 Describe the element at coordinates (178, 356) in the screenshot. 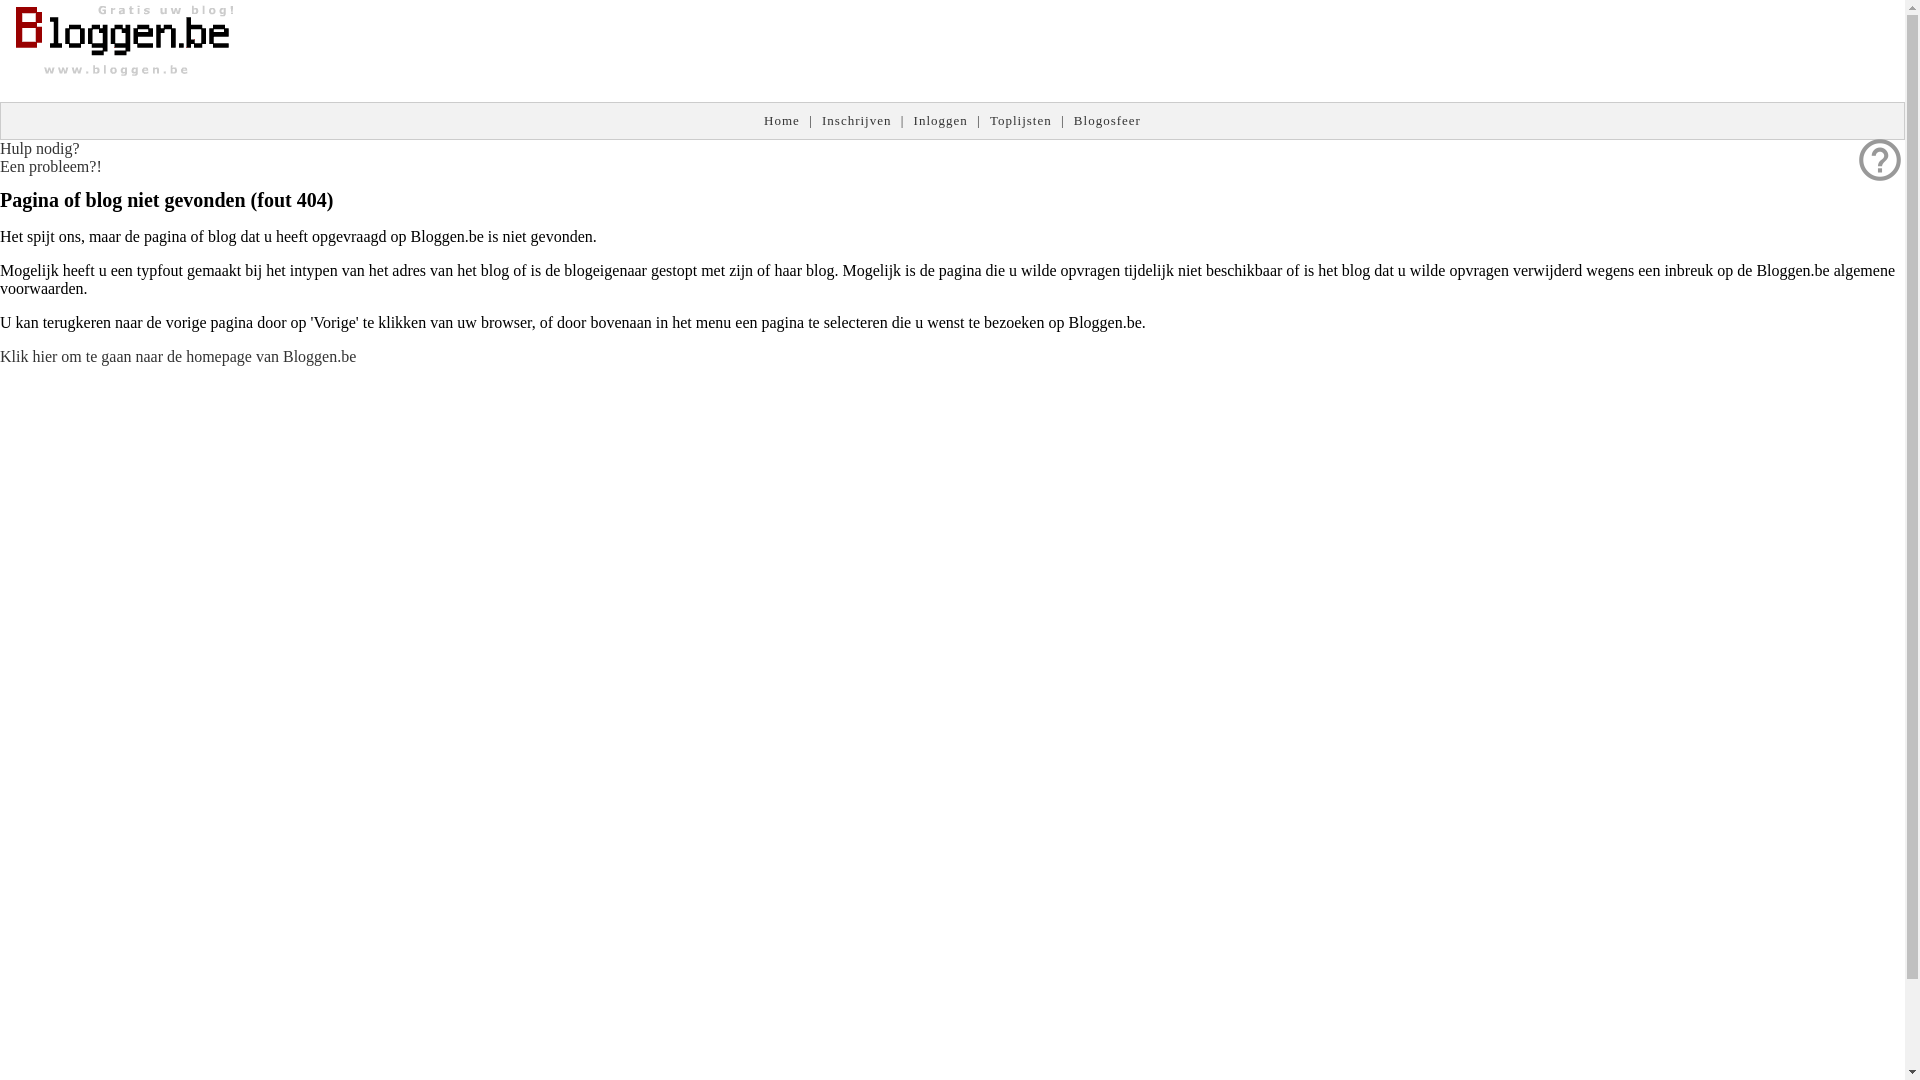

I see `Klik hier om te gaan naar de homepage van Bloggen.be` at that location.